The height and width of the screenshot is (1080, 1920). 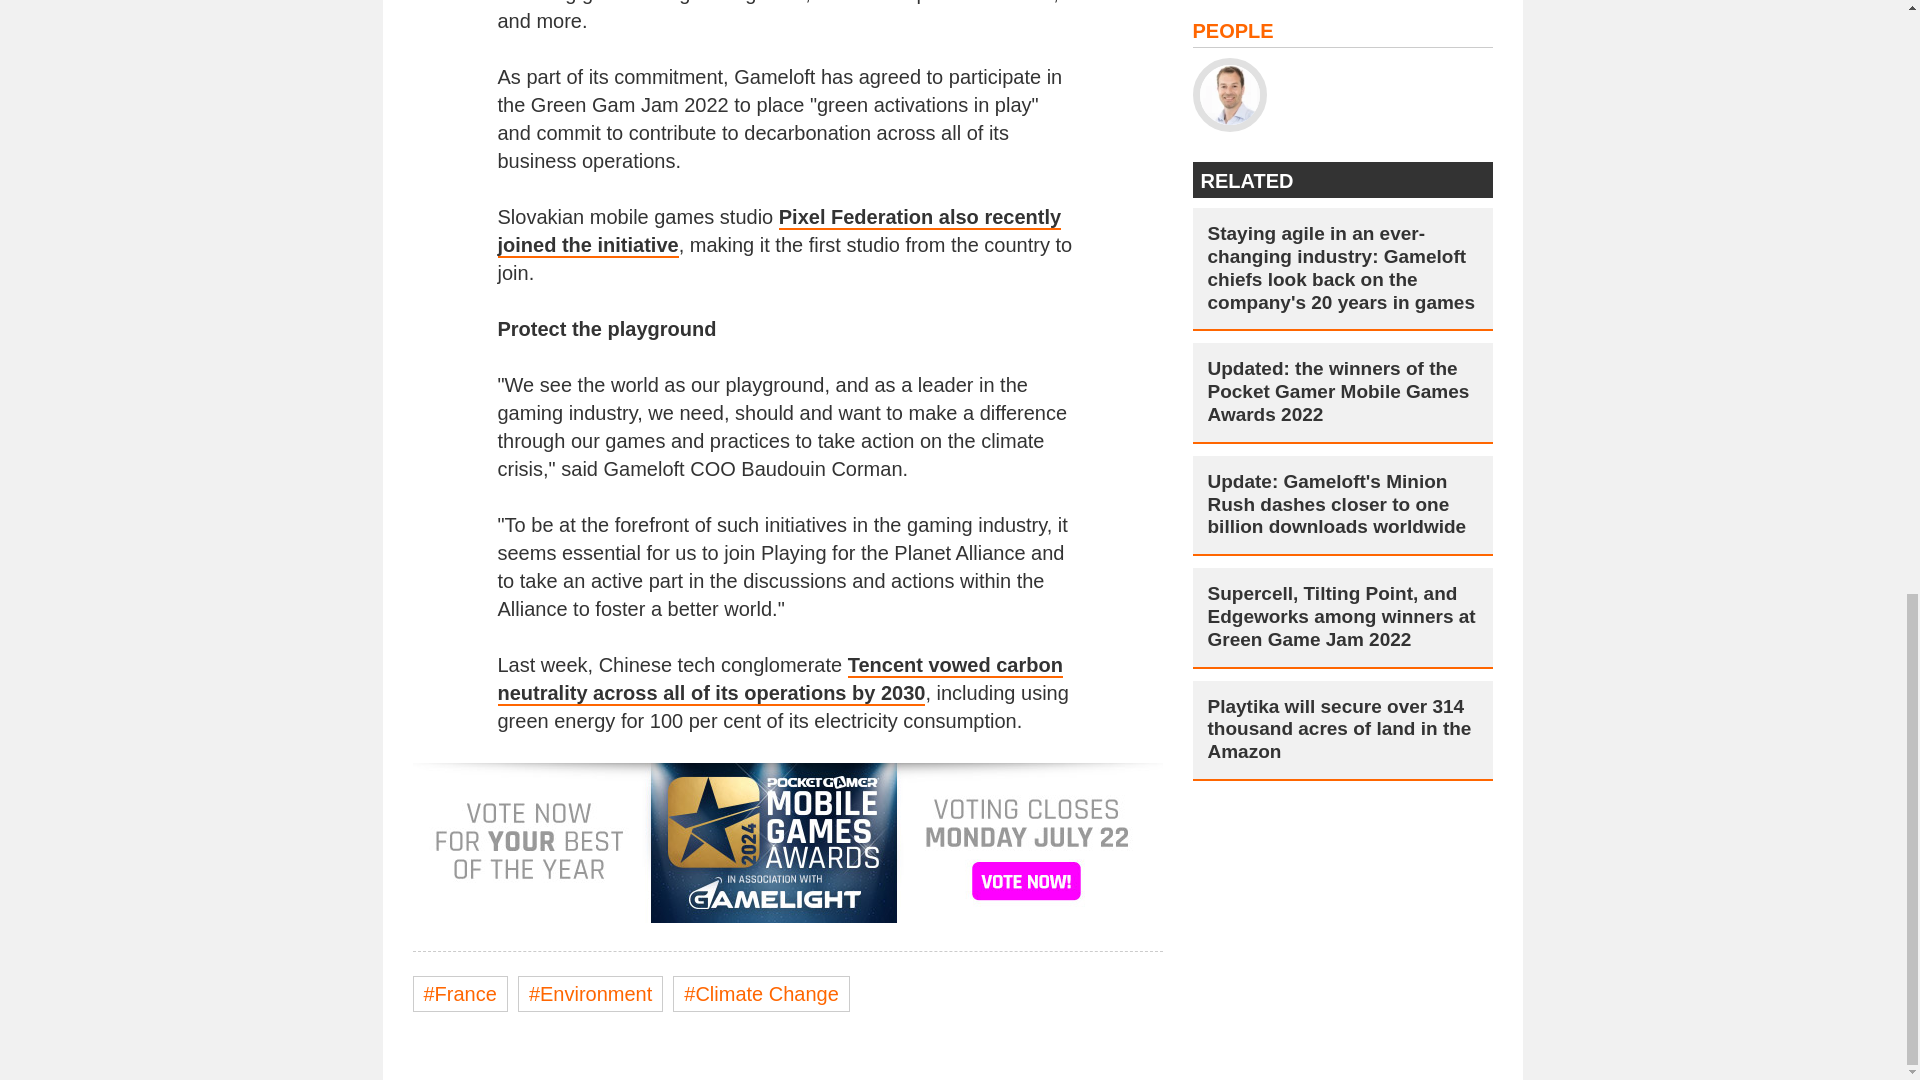 What do you see at coordinates (779, 232) in the screenshot?
I see `Pixel Federation also recently joined the initiative` at bounding box center [779, 232].